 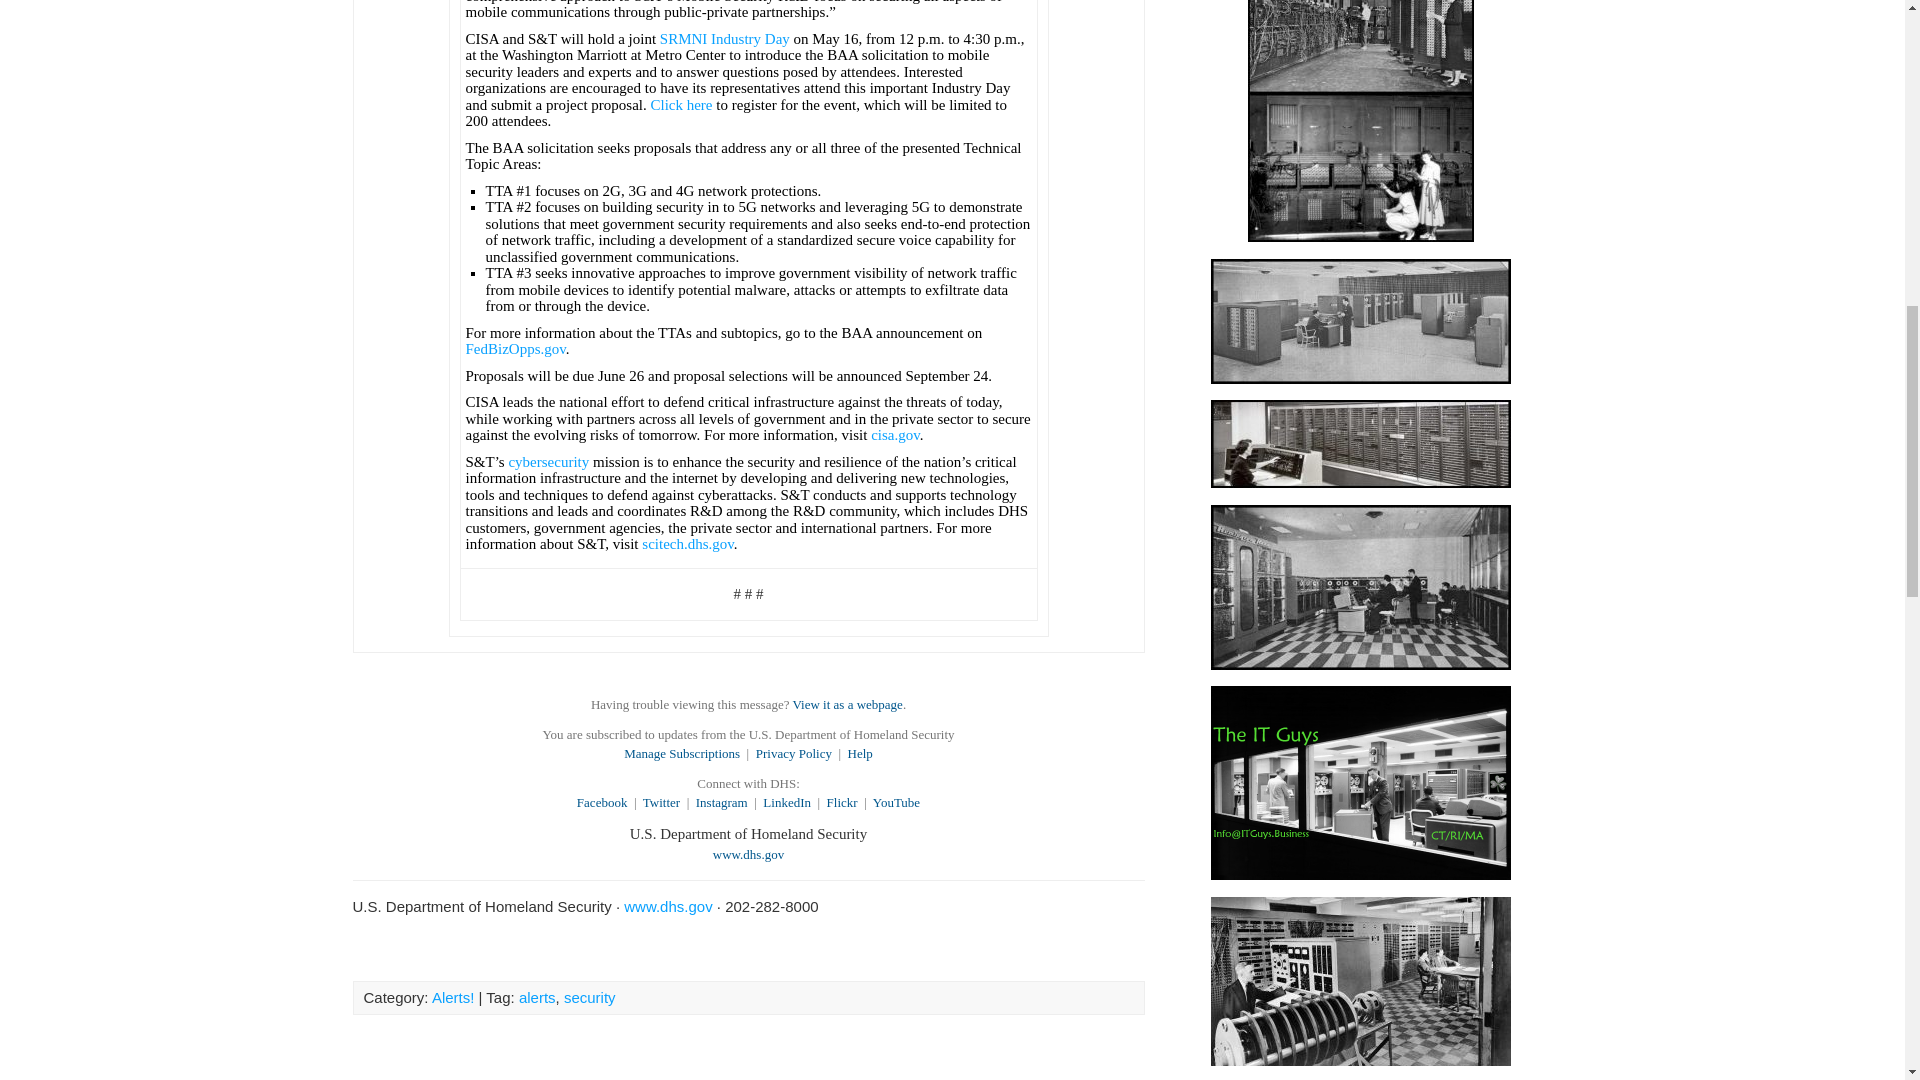 I want to click on SRMNI Industry Day, so click(x=724, y=39).